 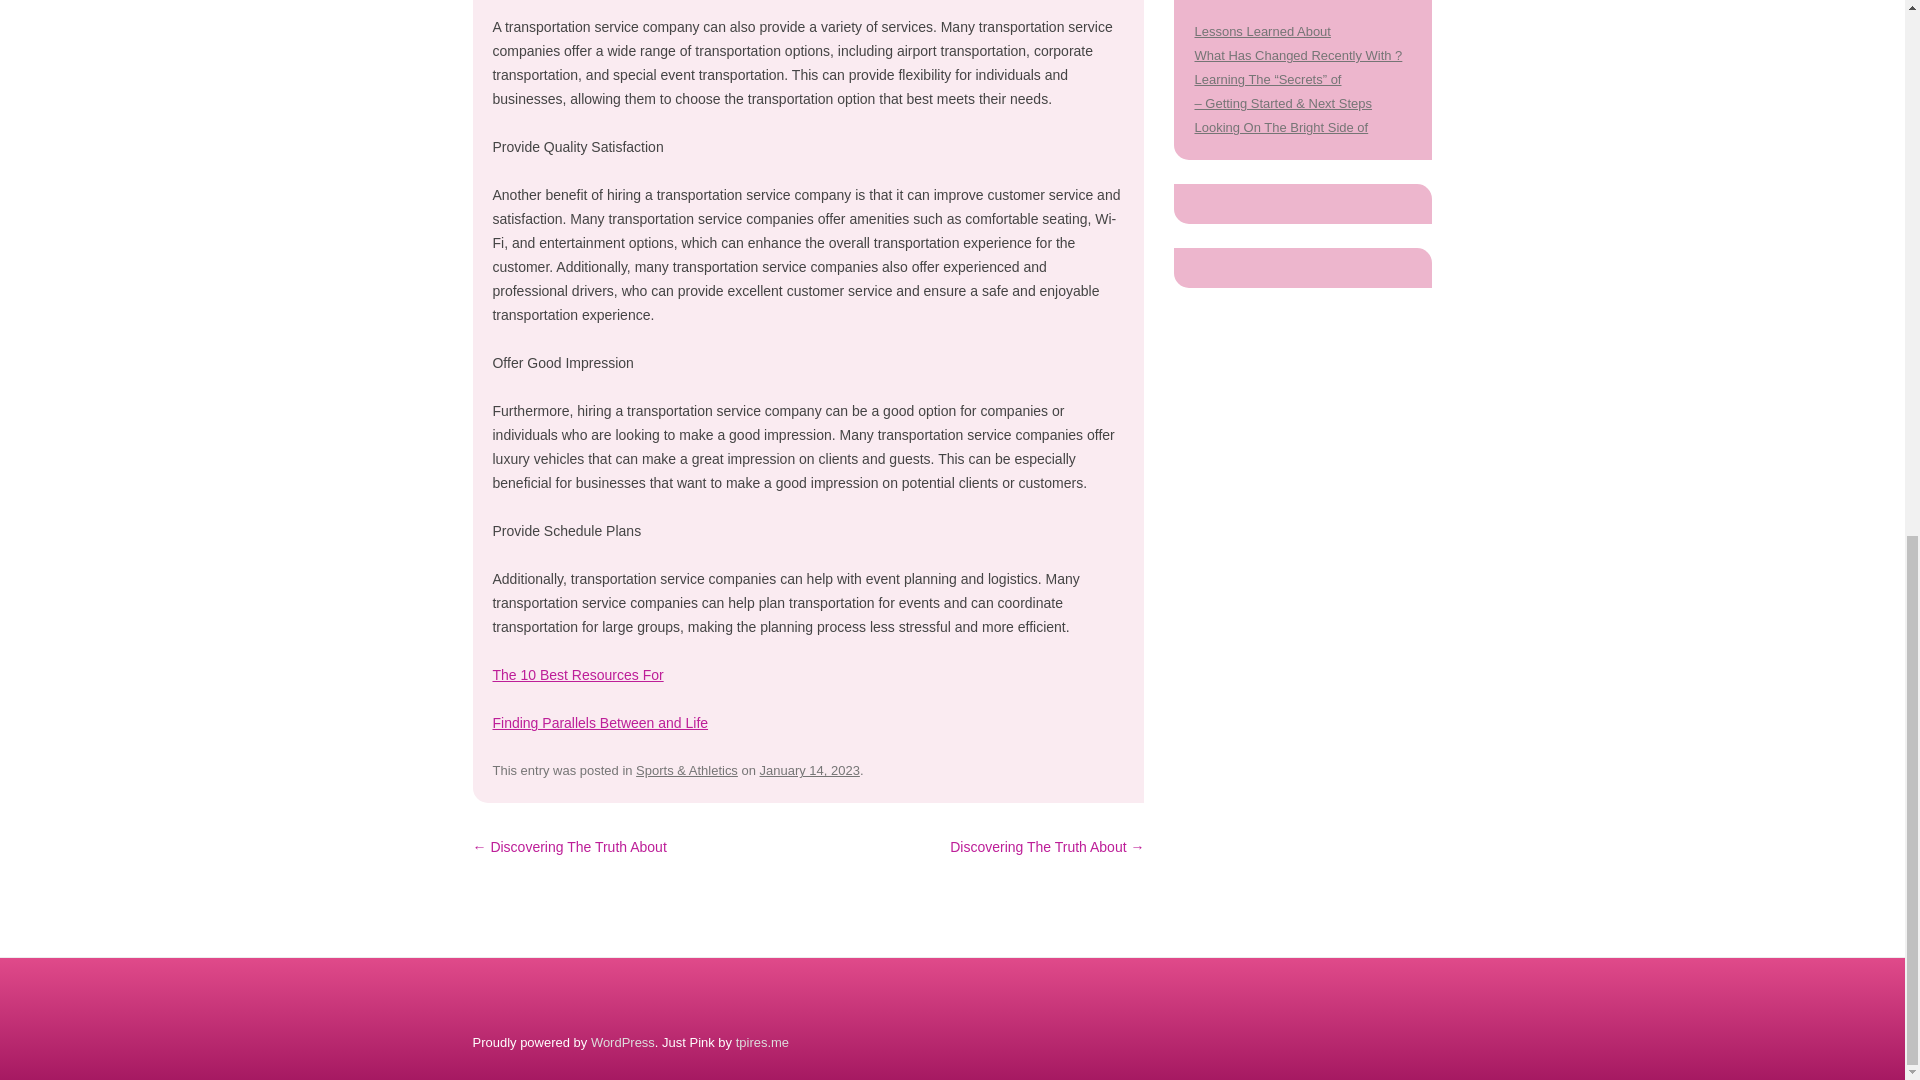 What do you see at coordinates (1298, 38) in the screenshot?
I see `What Has Changed Recently With ?` at bounding box center [1298, 38].